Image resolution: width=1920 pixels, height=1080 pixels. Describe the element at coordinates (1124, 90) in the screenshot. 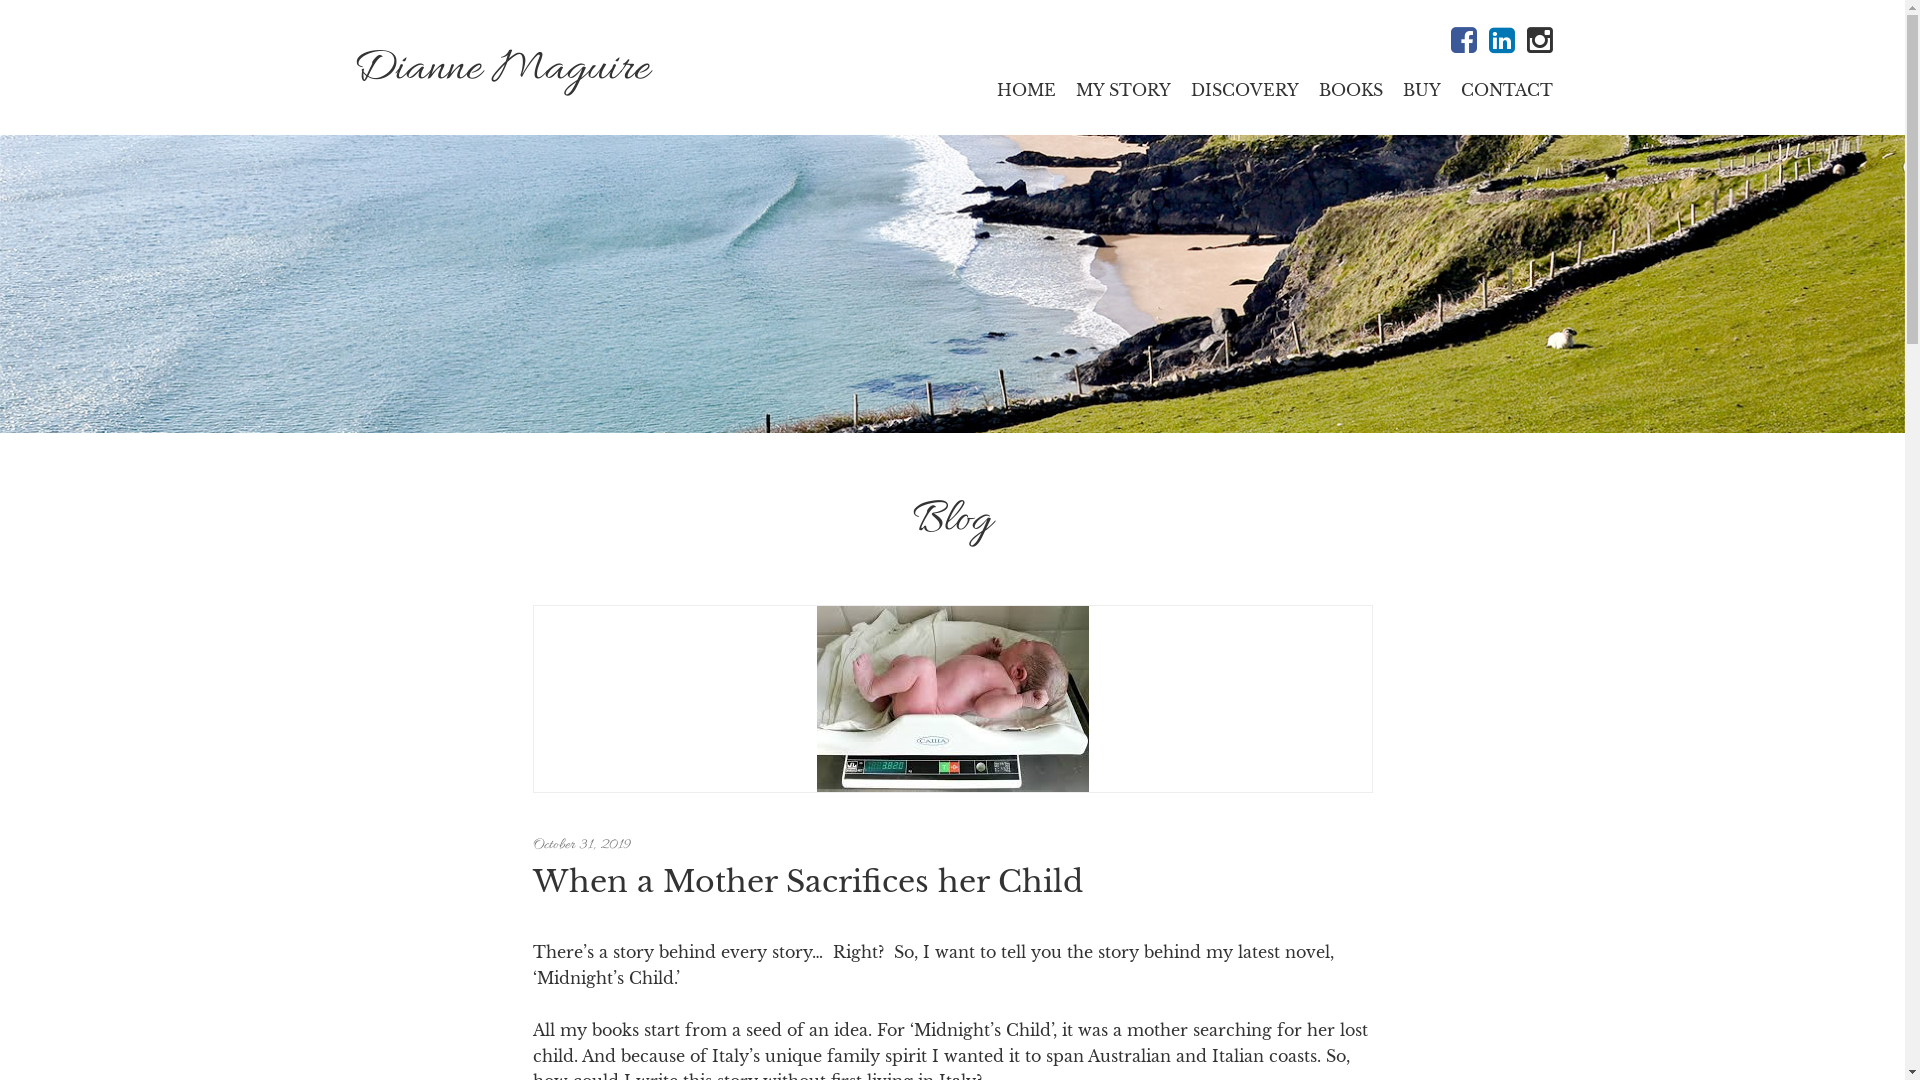

I see `MY STORY` at that location.